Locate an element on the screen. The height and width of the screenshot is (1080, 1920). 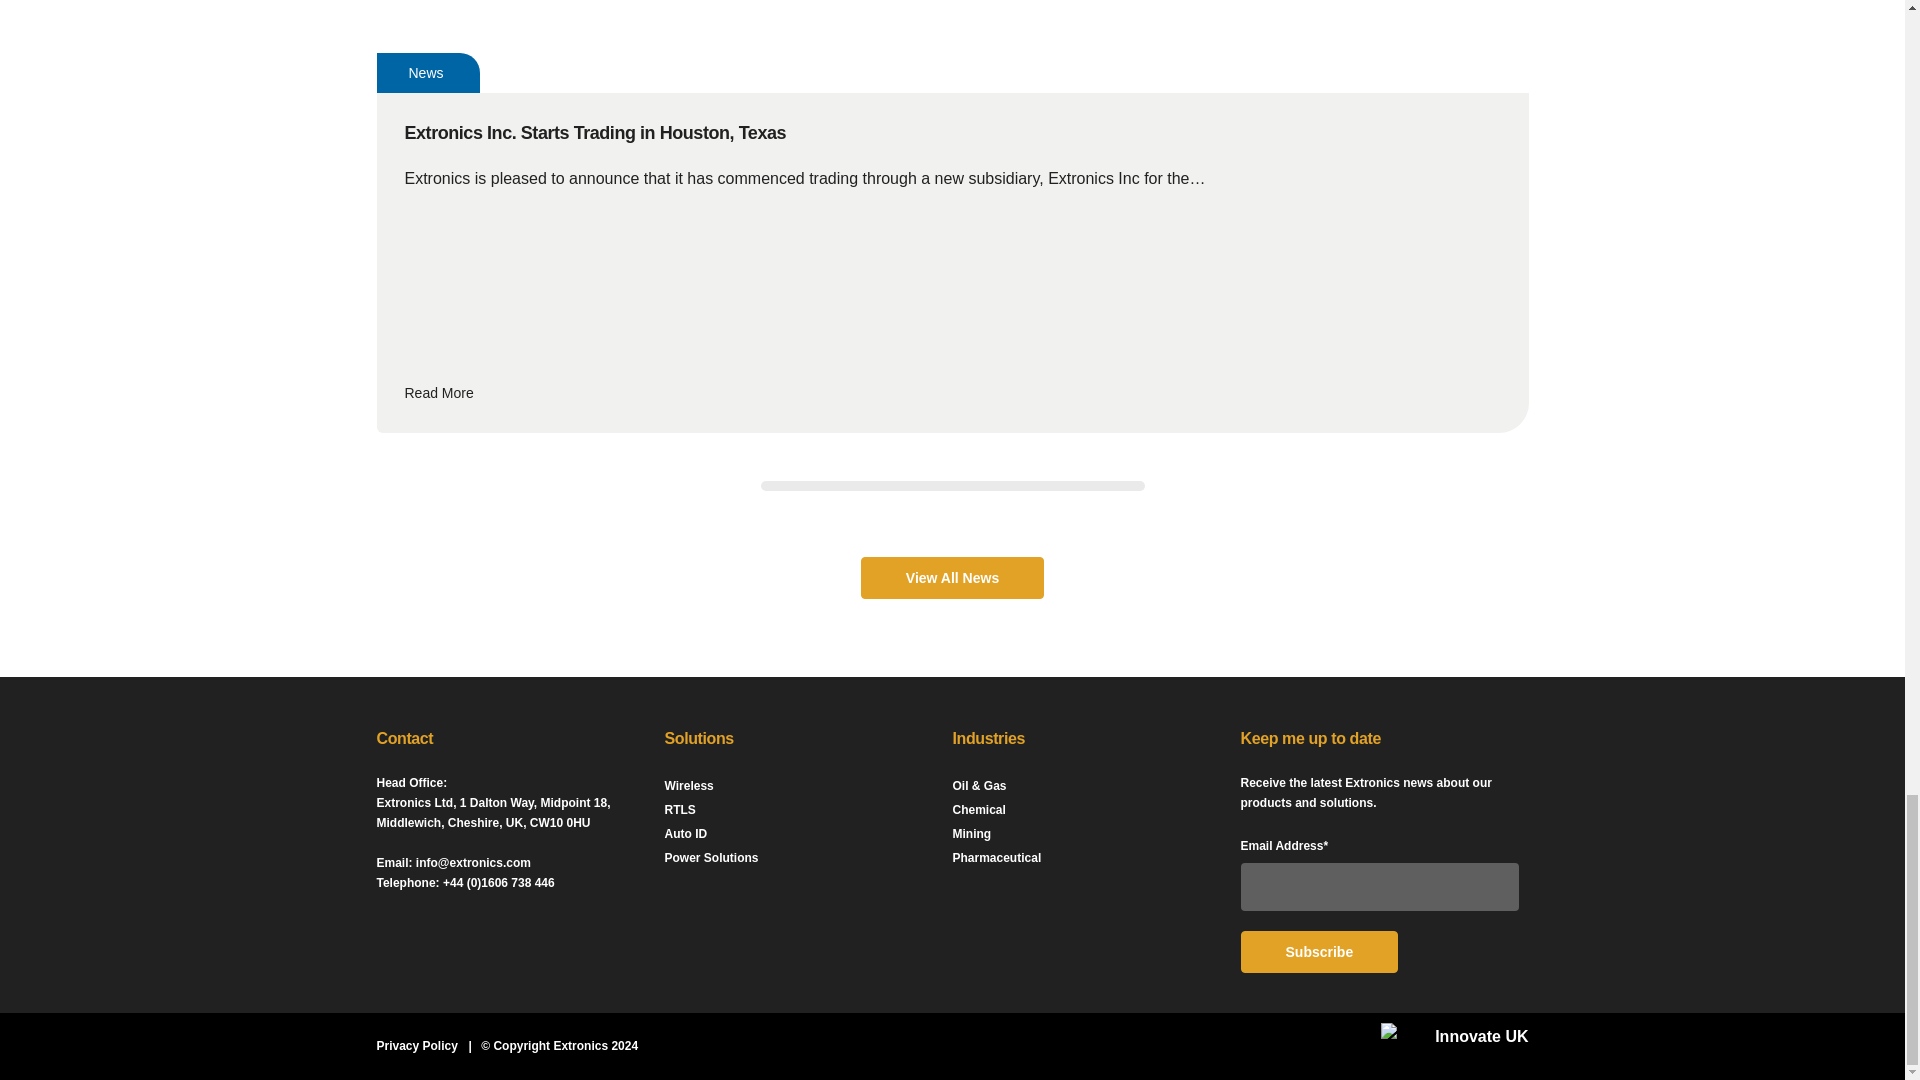
Watch us on YouTube is located at coordinates (415, 931).